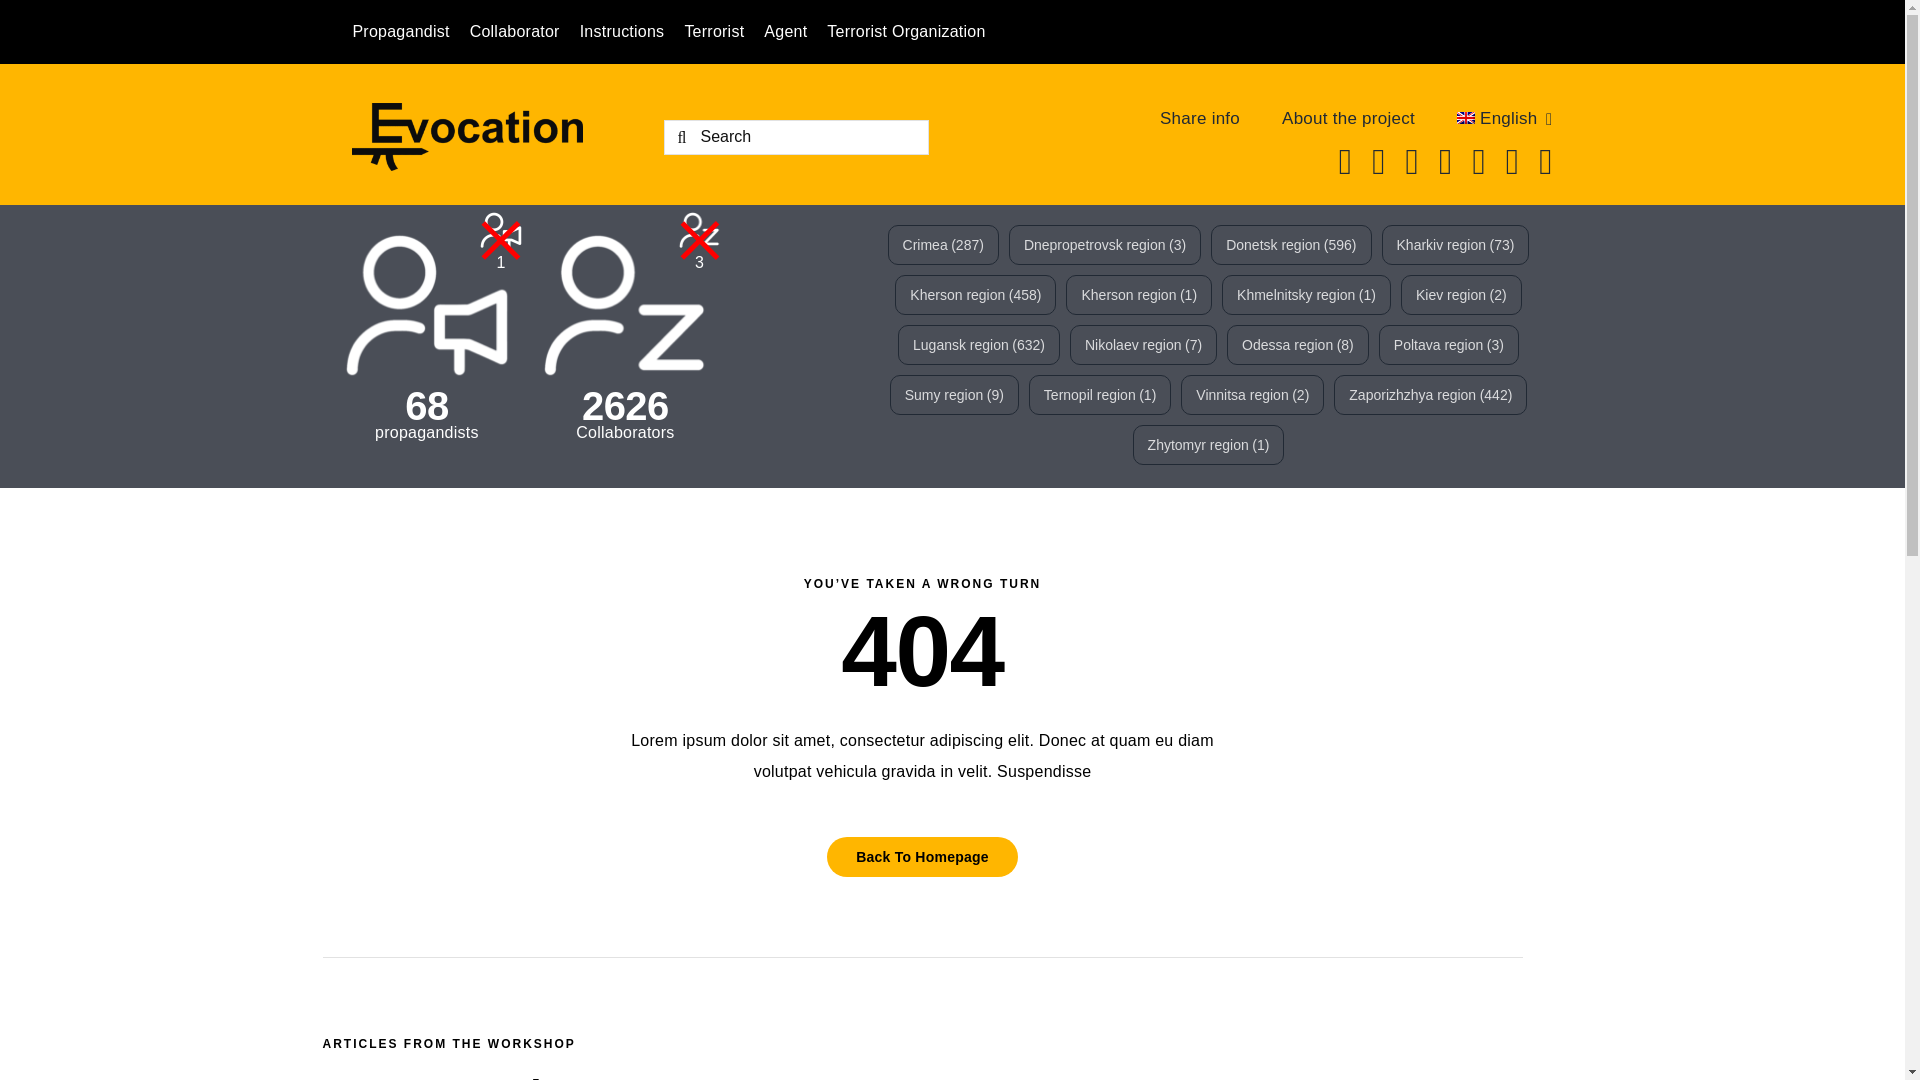 The width and height of the screenshot is (1920, 1080). Describe the element at coordinates (501, 230) in the screenshot. I see `icon-04` at that location.